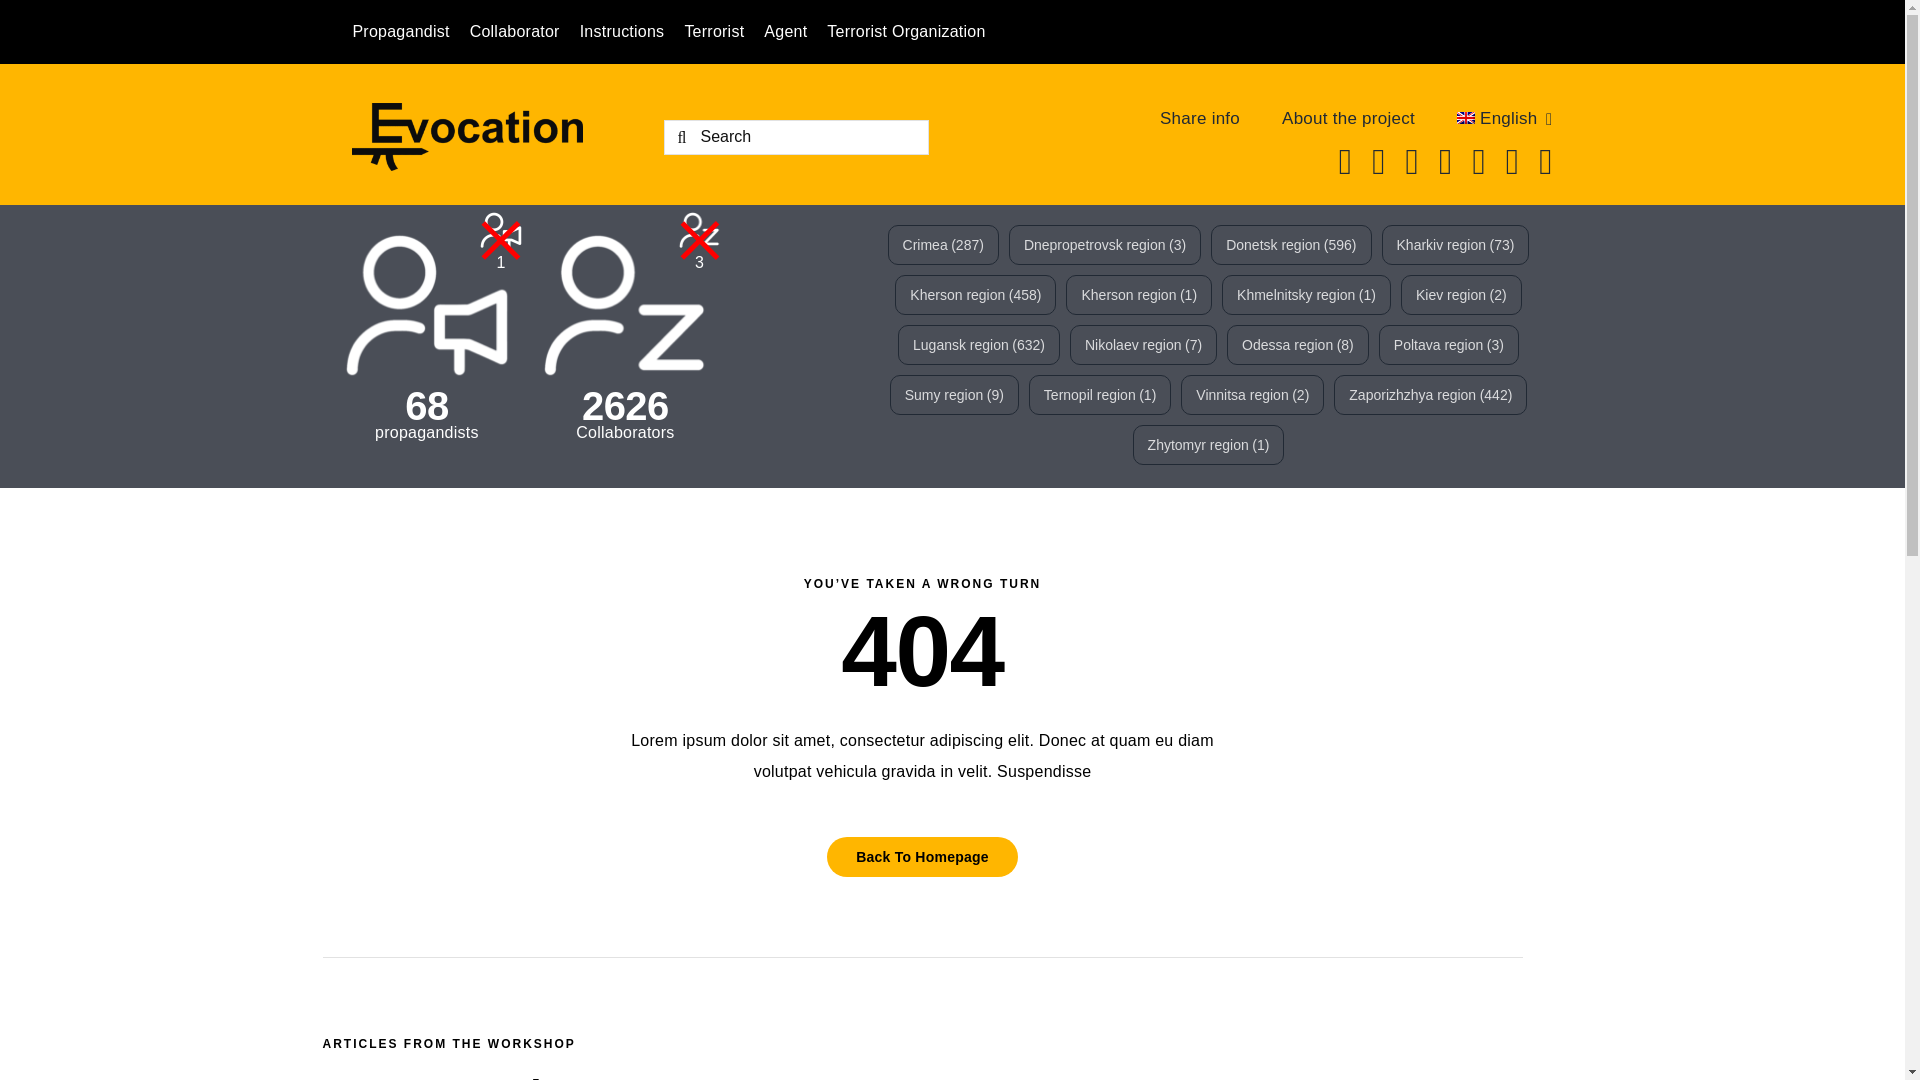 The width and height of the screenshot is (1920, 1080). Describe the element at coordinates (501, 230) in the screenshot. I see `icon-04` at that location.